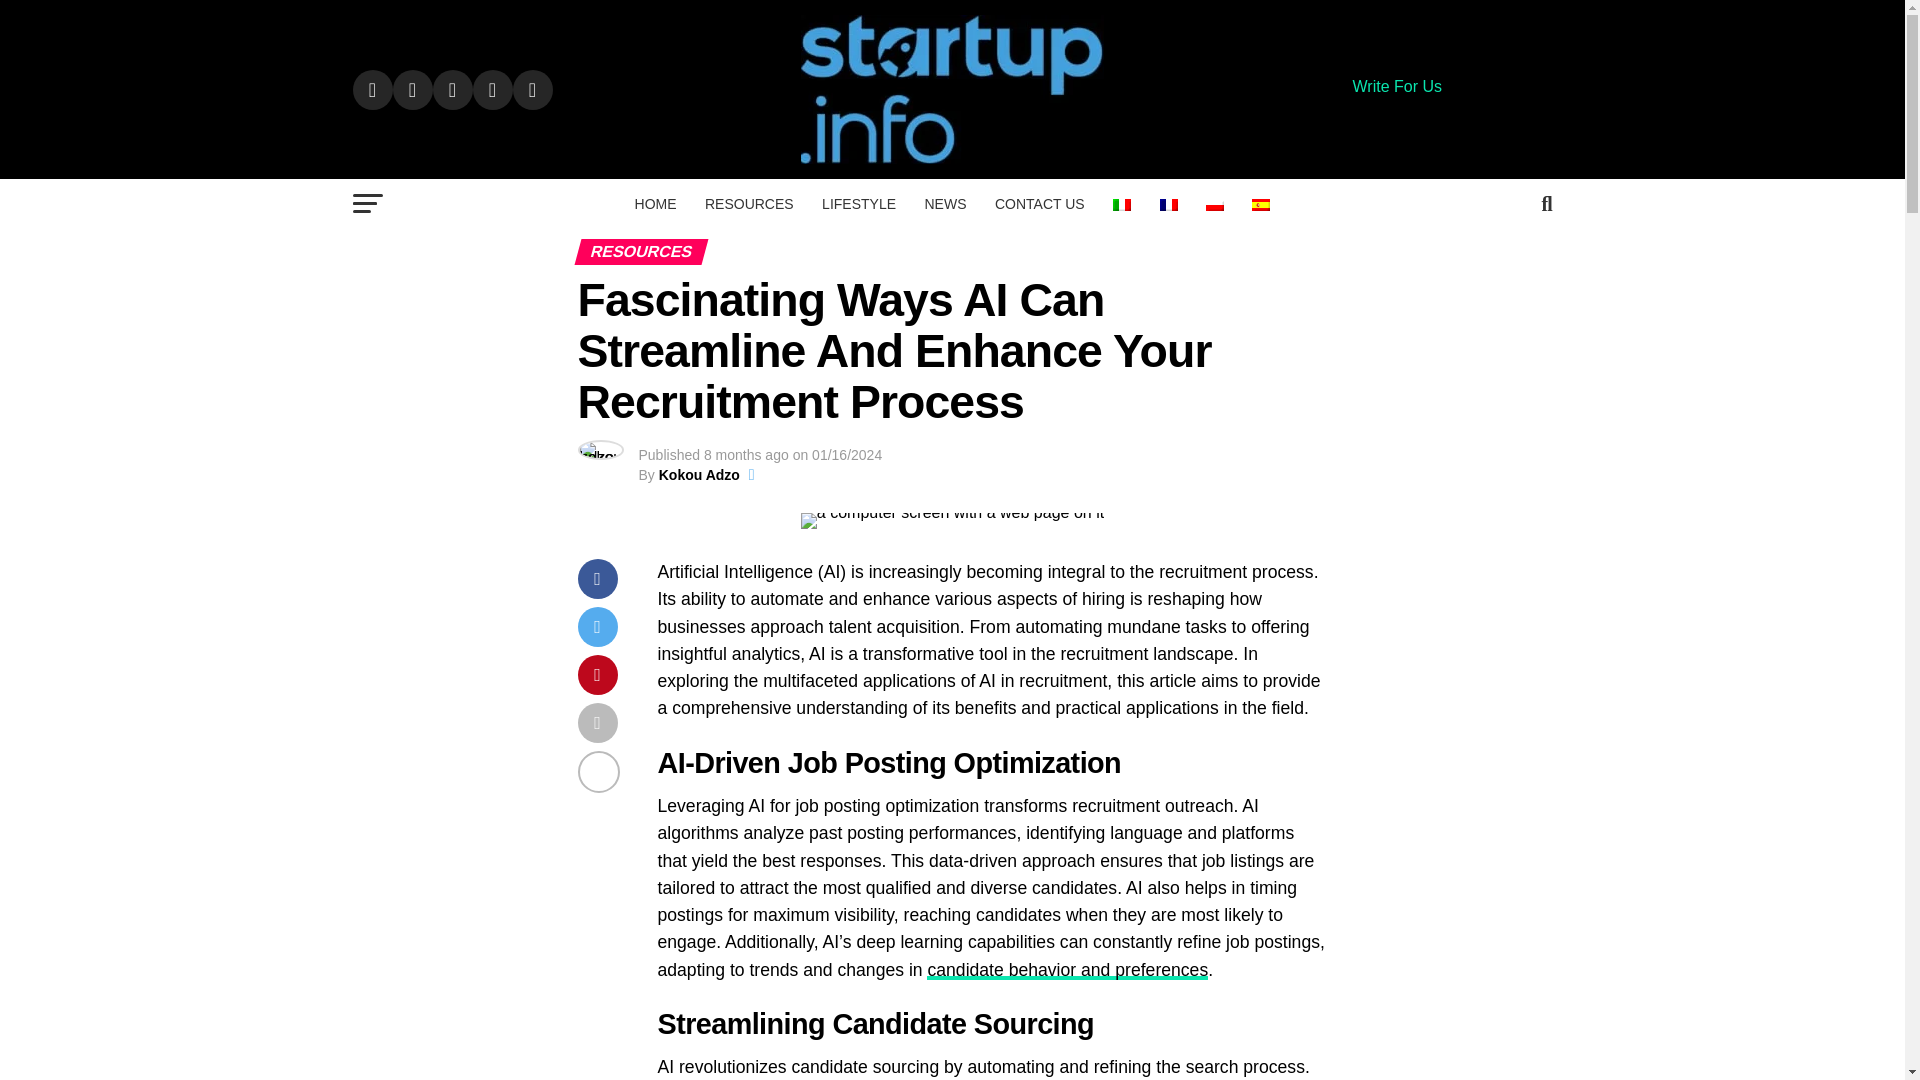 The height and width of the screenshot is (1080, 1920). Describe the element at coordinates (656, 204) in the screenshot. I see `HOME` at that location.